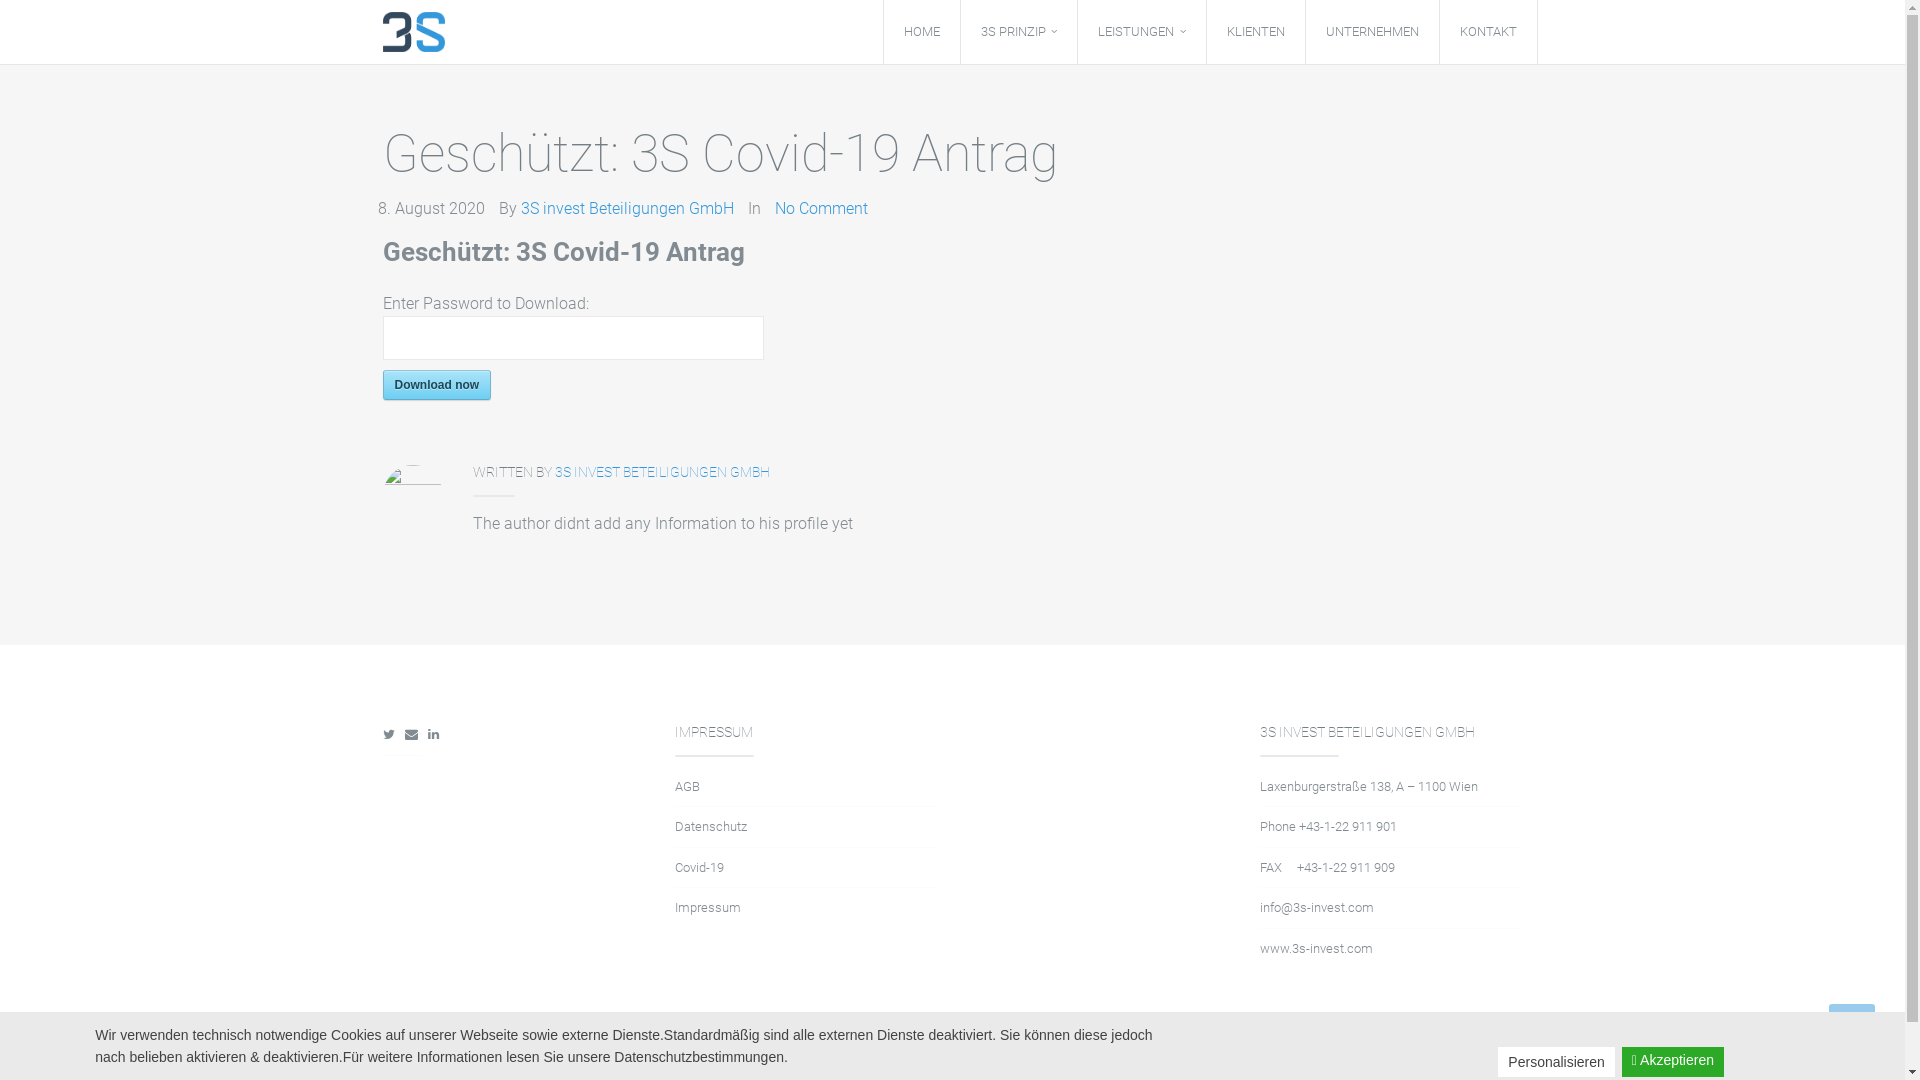  Describe the element at coordinates (1317, 908) in the screenshot. I see `info@3s-invest.com` at that location.